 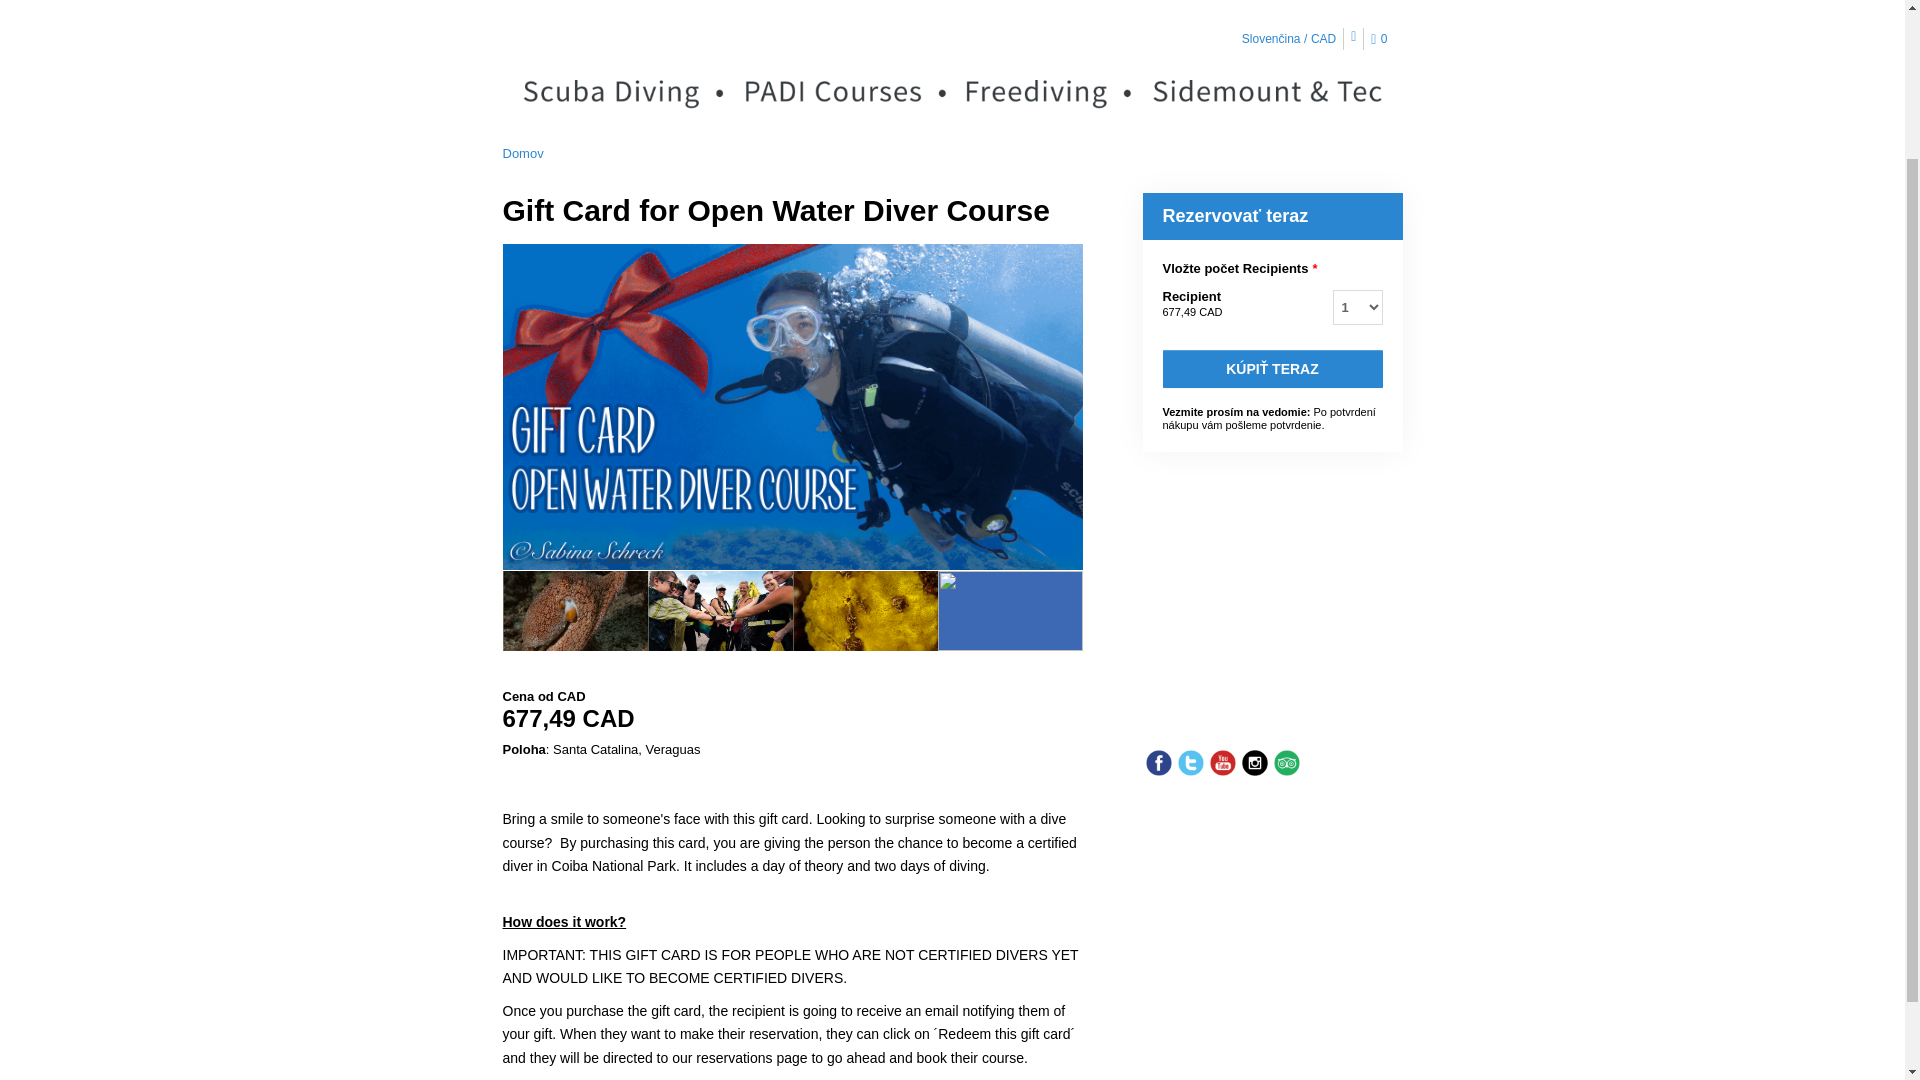 I want to click on Estimated conversion from 495, so click(x=792, y=719).